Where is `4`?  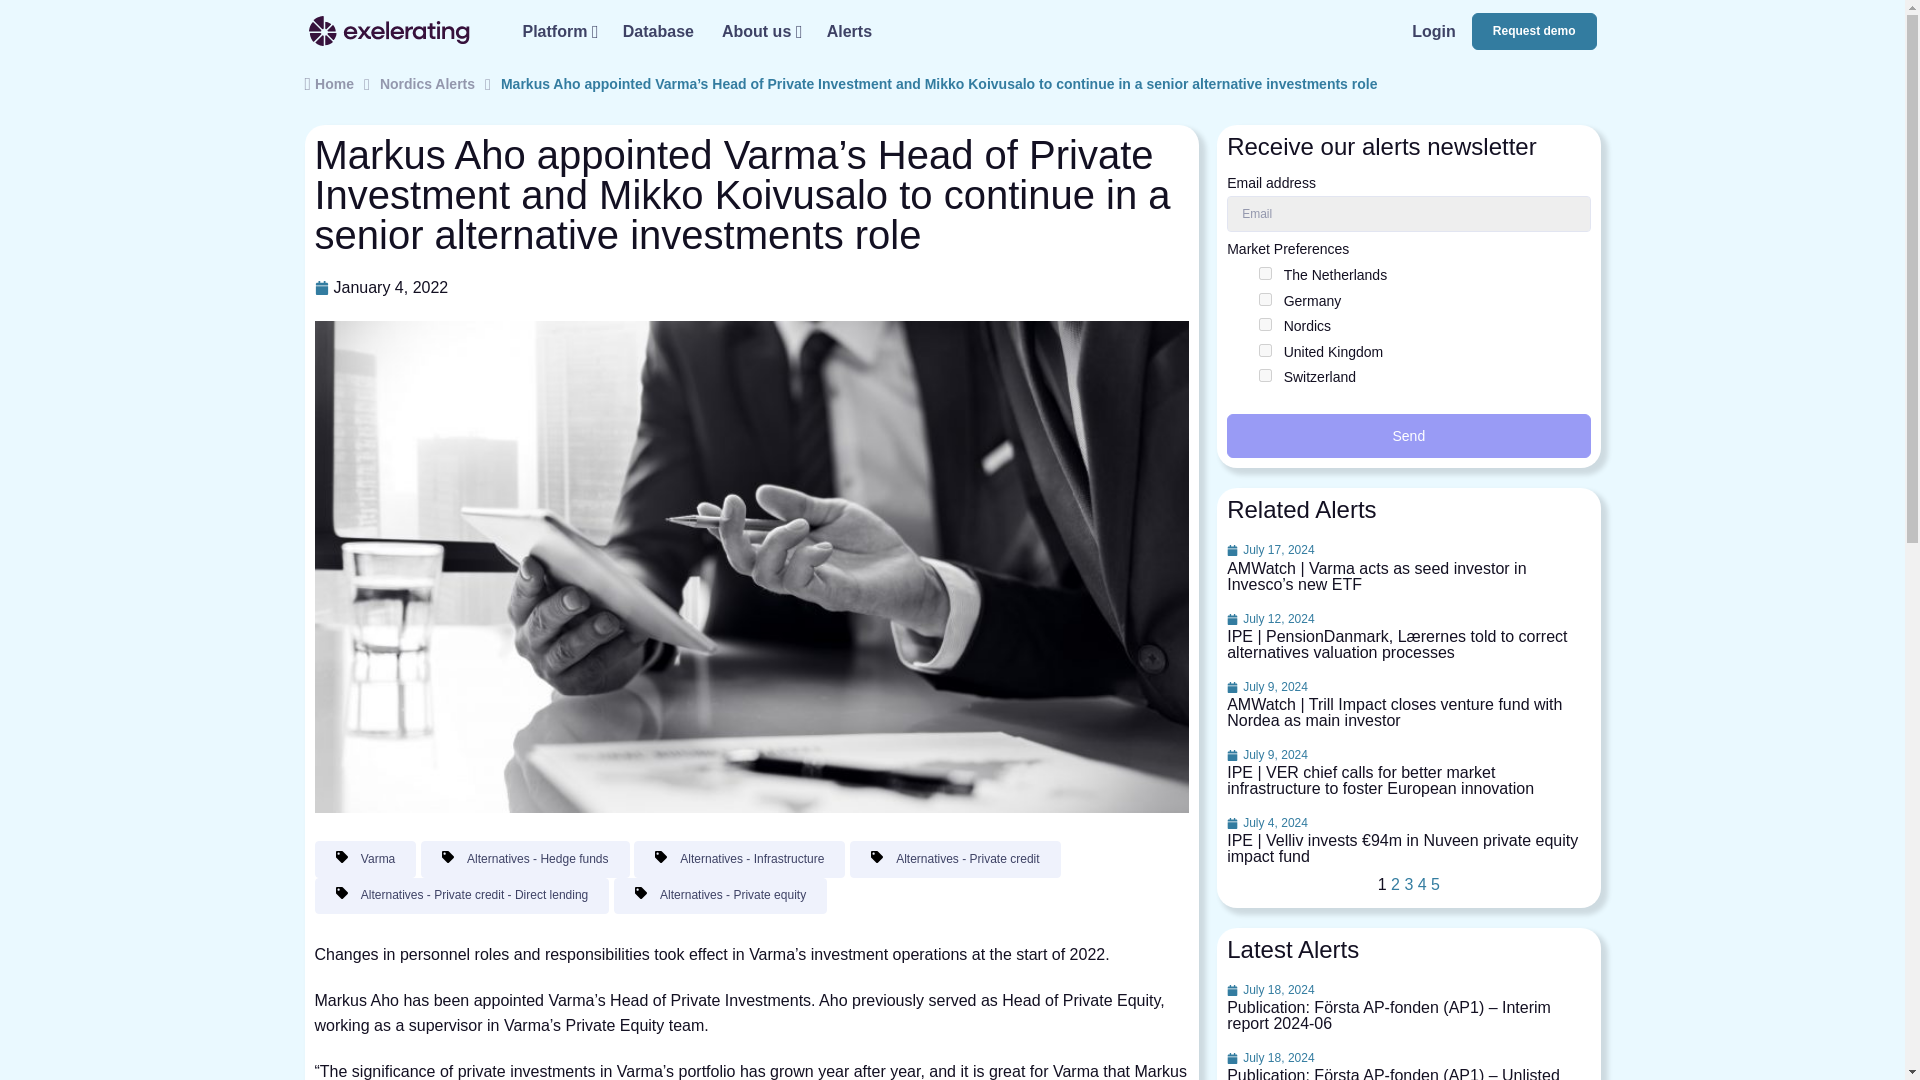
4 is located at coordinates (1265, 324).